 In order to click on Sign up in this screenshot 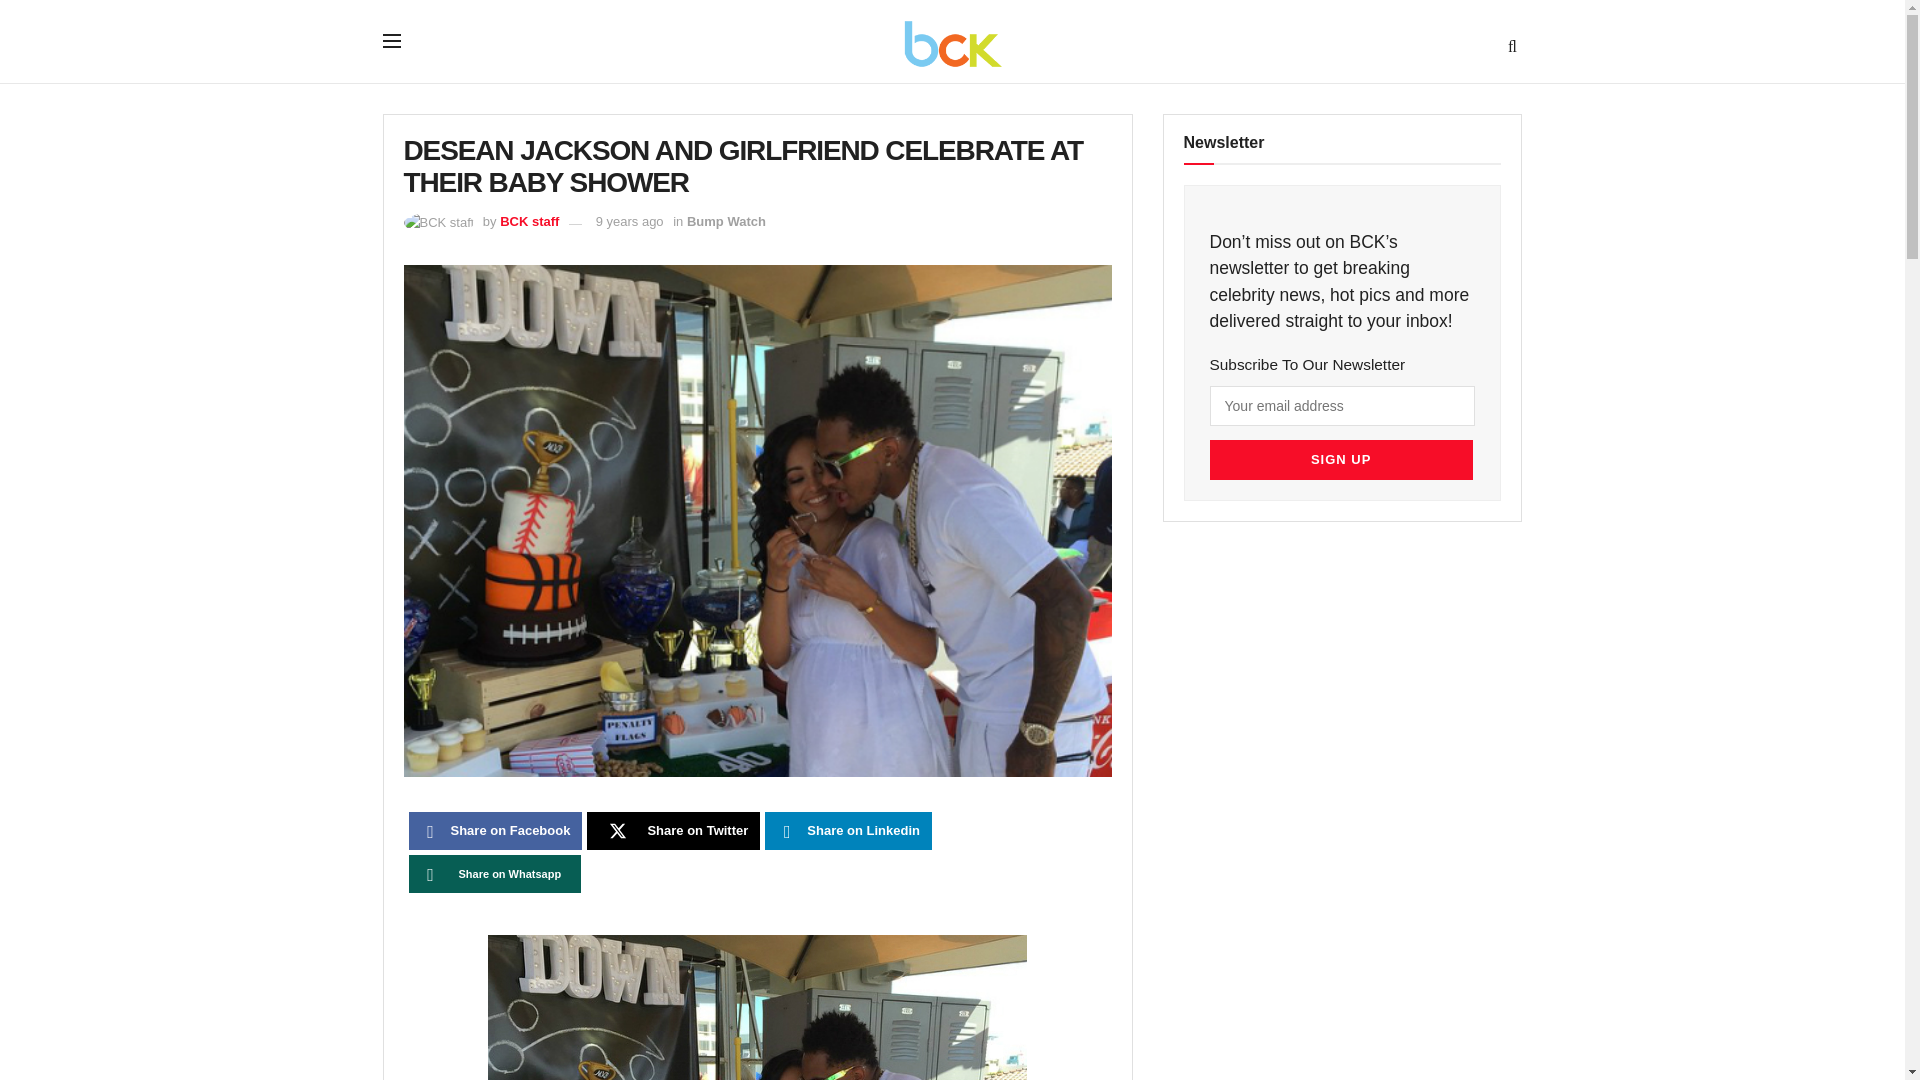, I will do `click(1340, 459)`.